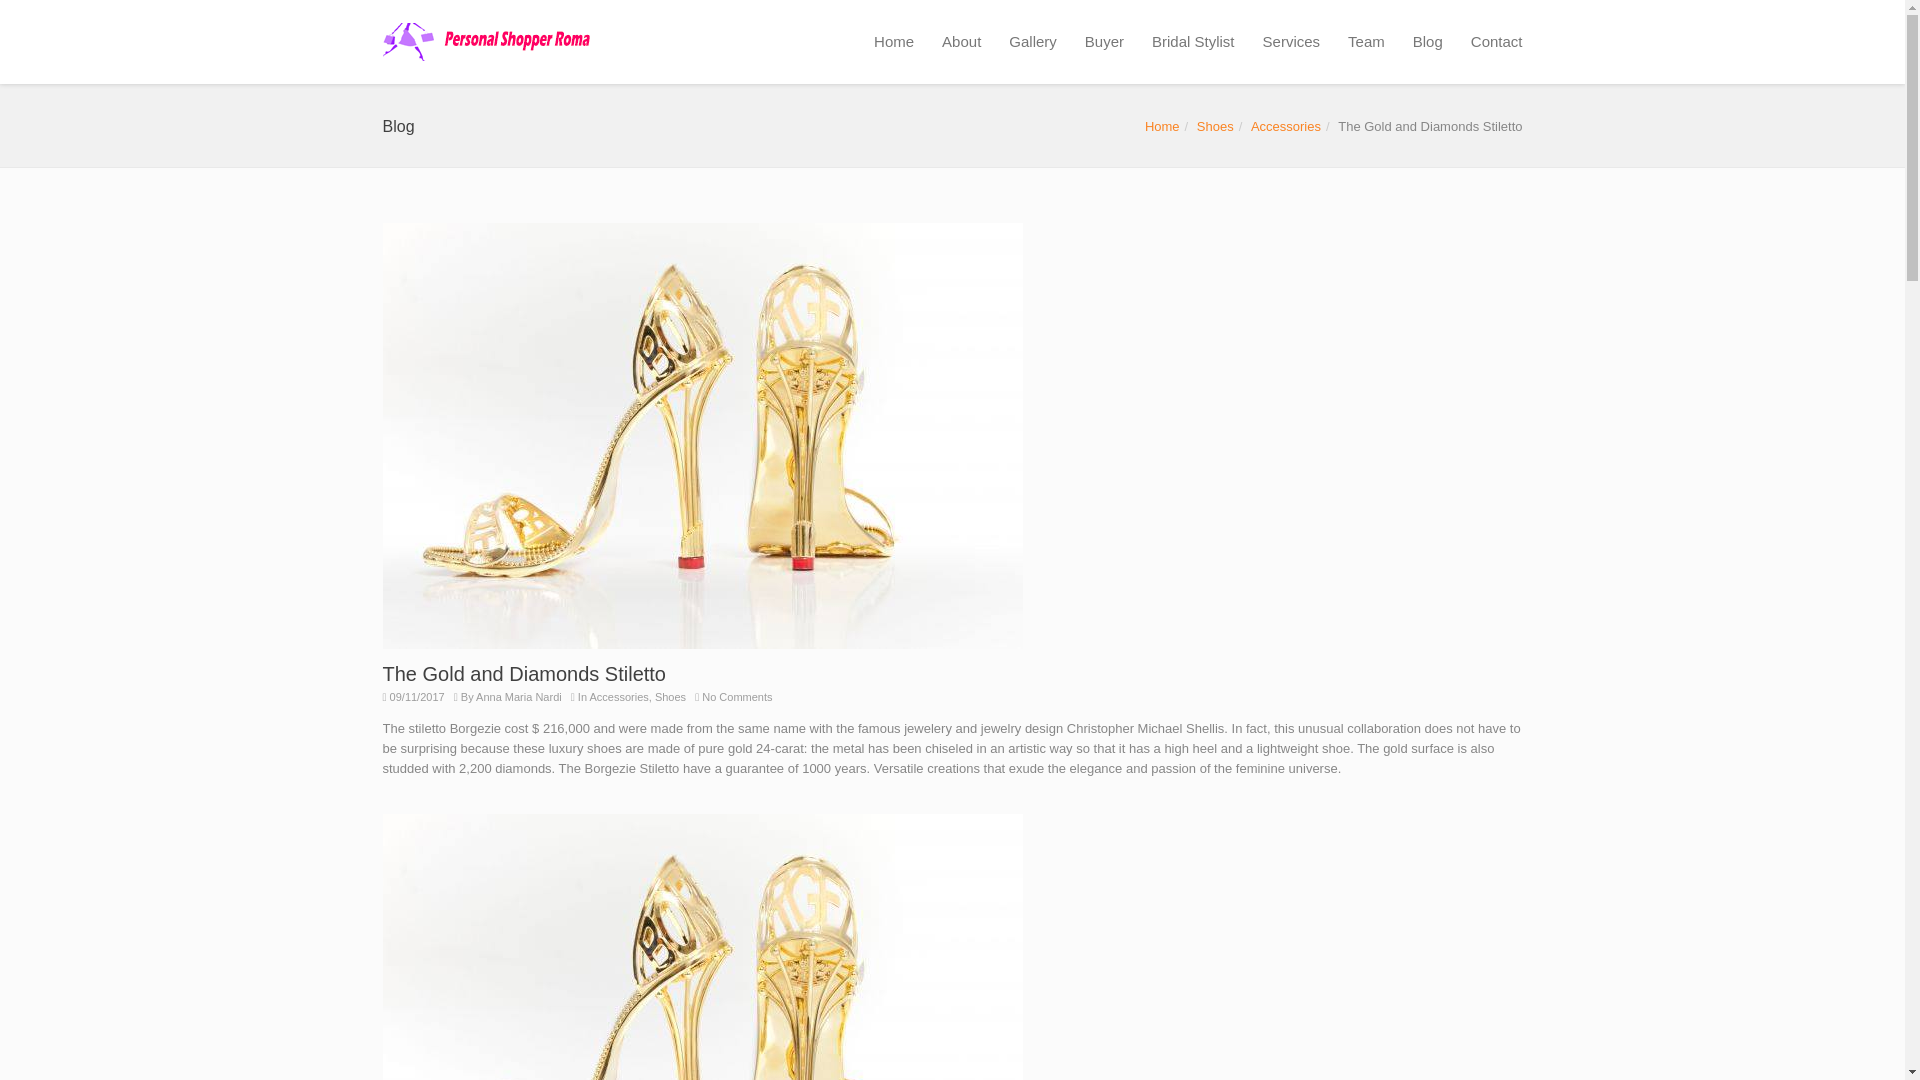 This screenshot has height=1080, width=1920. What do you see at coordinates (1194, 42) in the screenshot?
I see `Bridal Stylist` at bounding box center [1194, 42].